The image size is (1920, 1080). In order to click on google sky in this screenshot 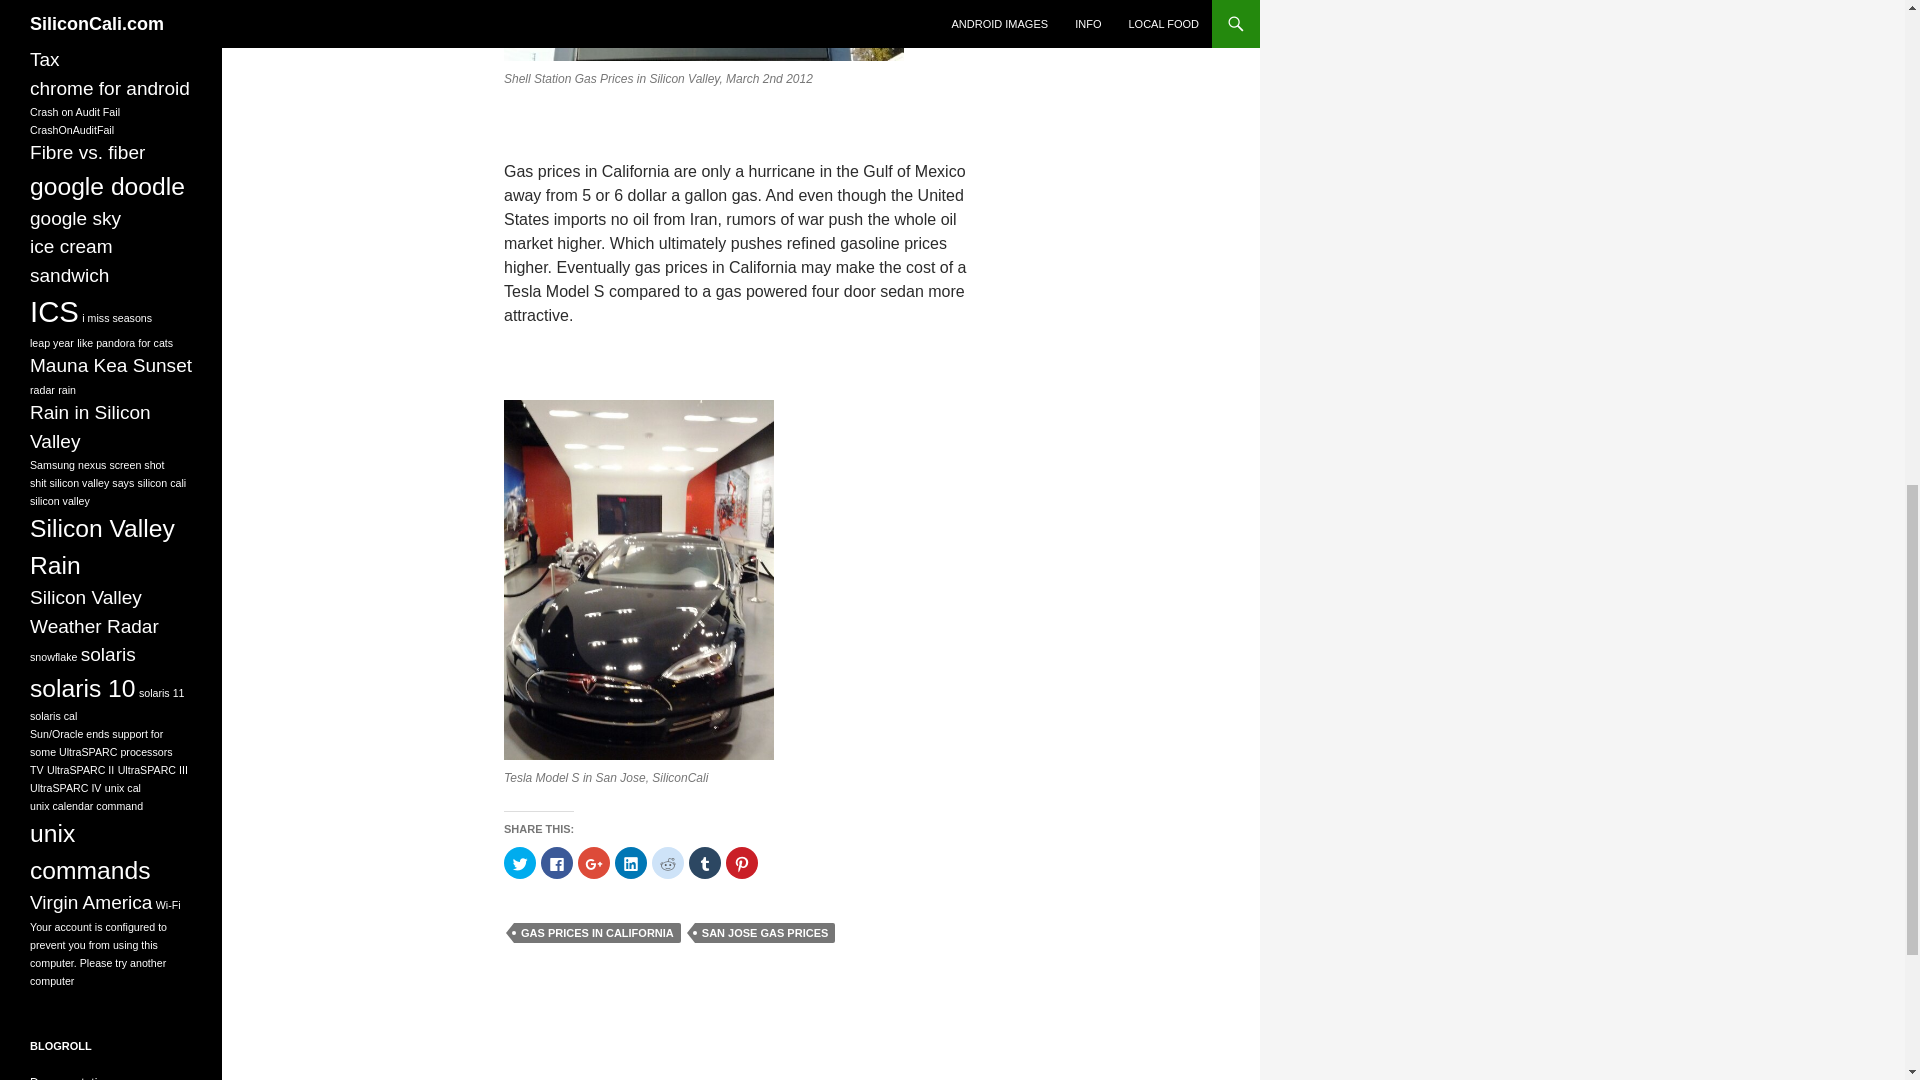, I will do `click(75, 218)`.